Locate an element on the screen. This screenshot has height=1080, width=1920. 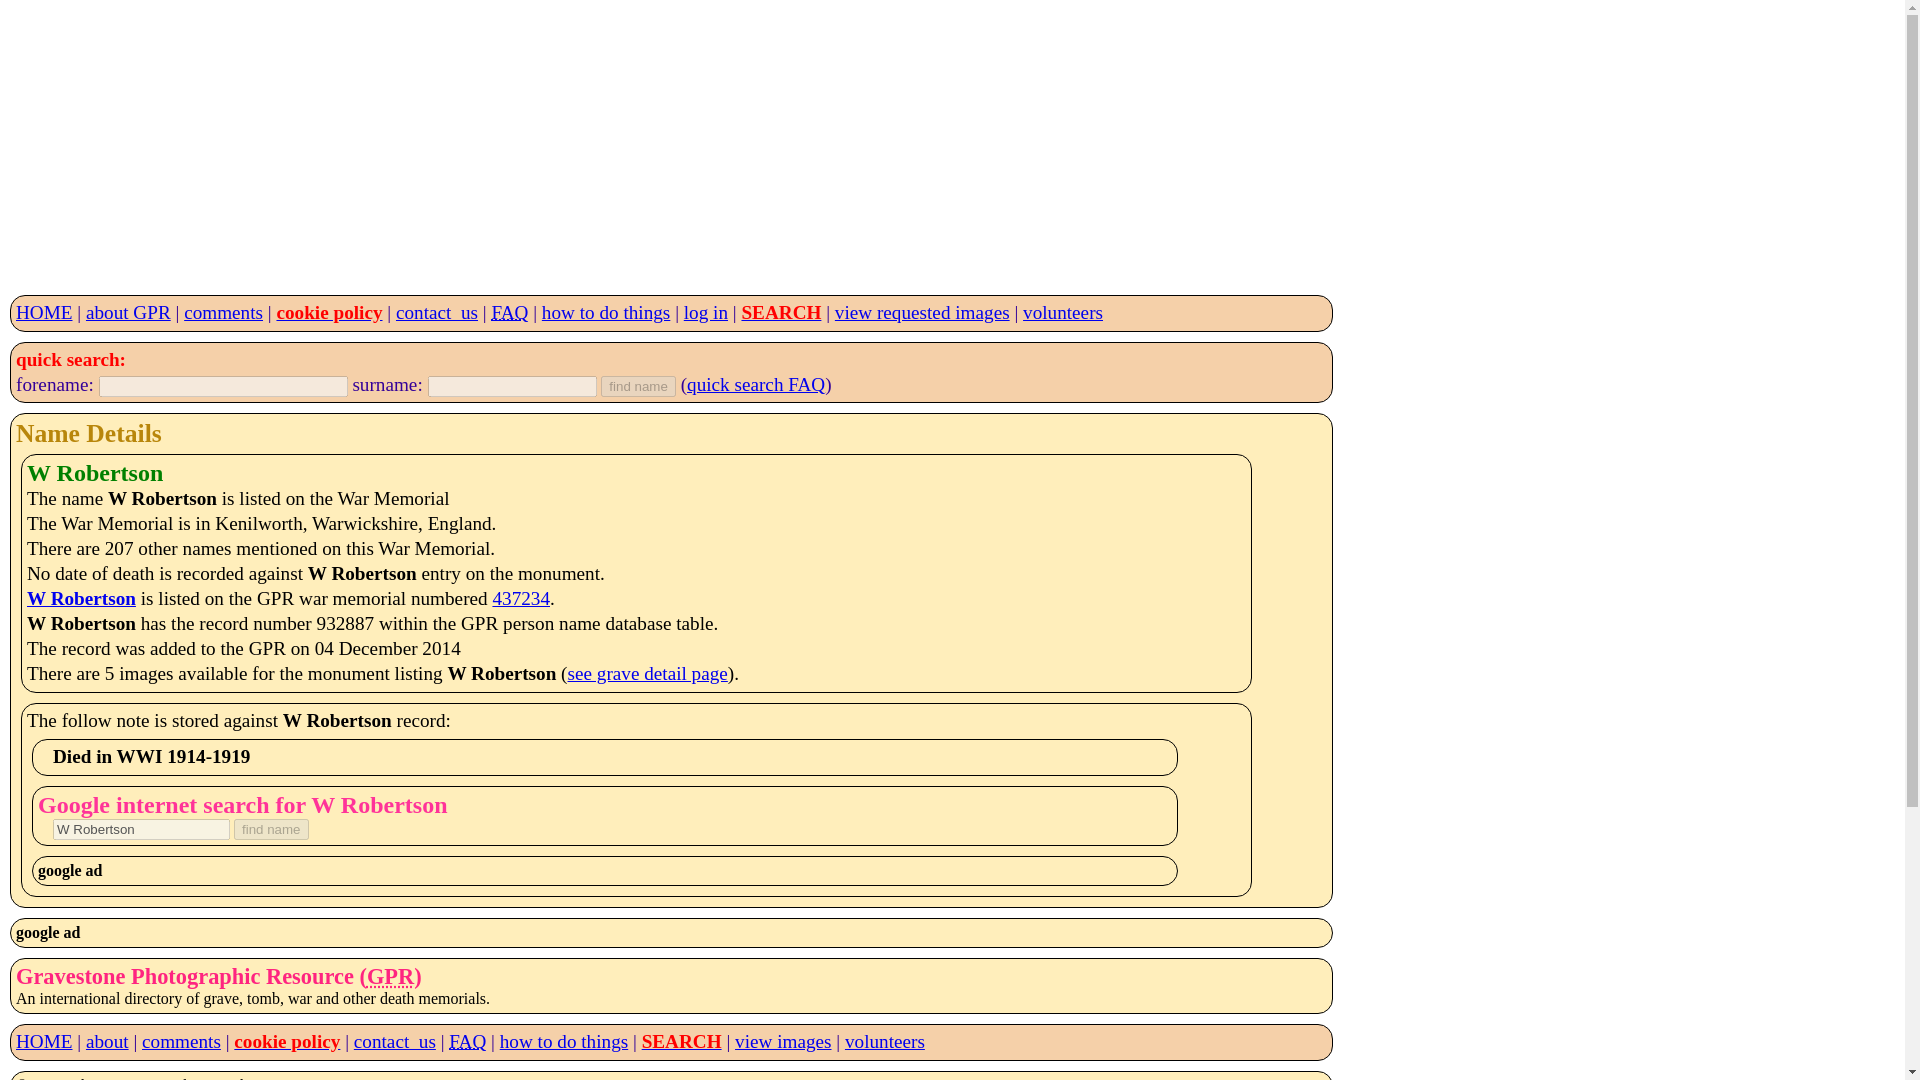
log in is located at coordinates (705, 312).